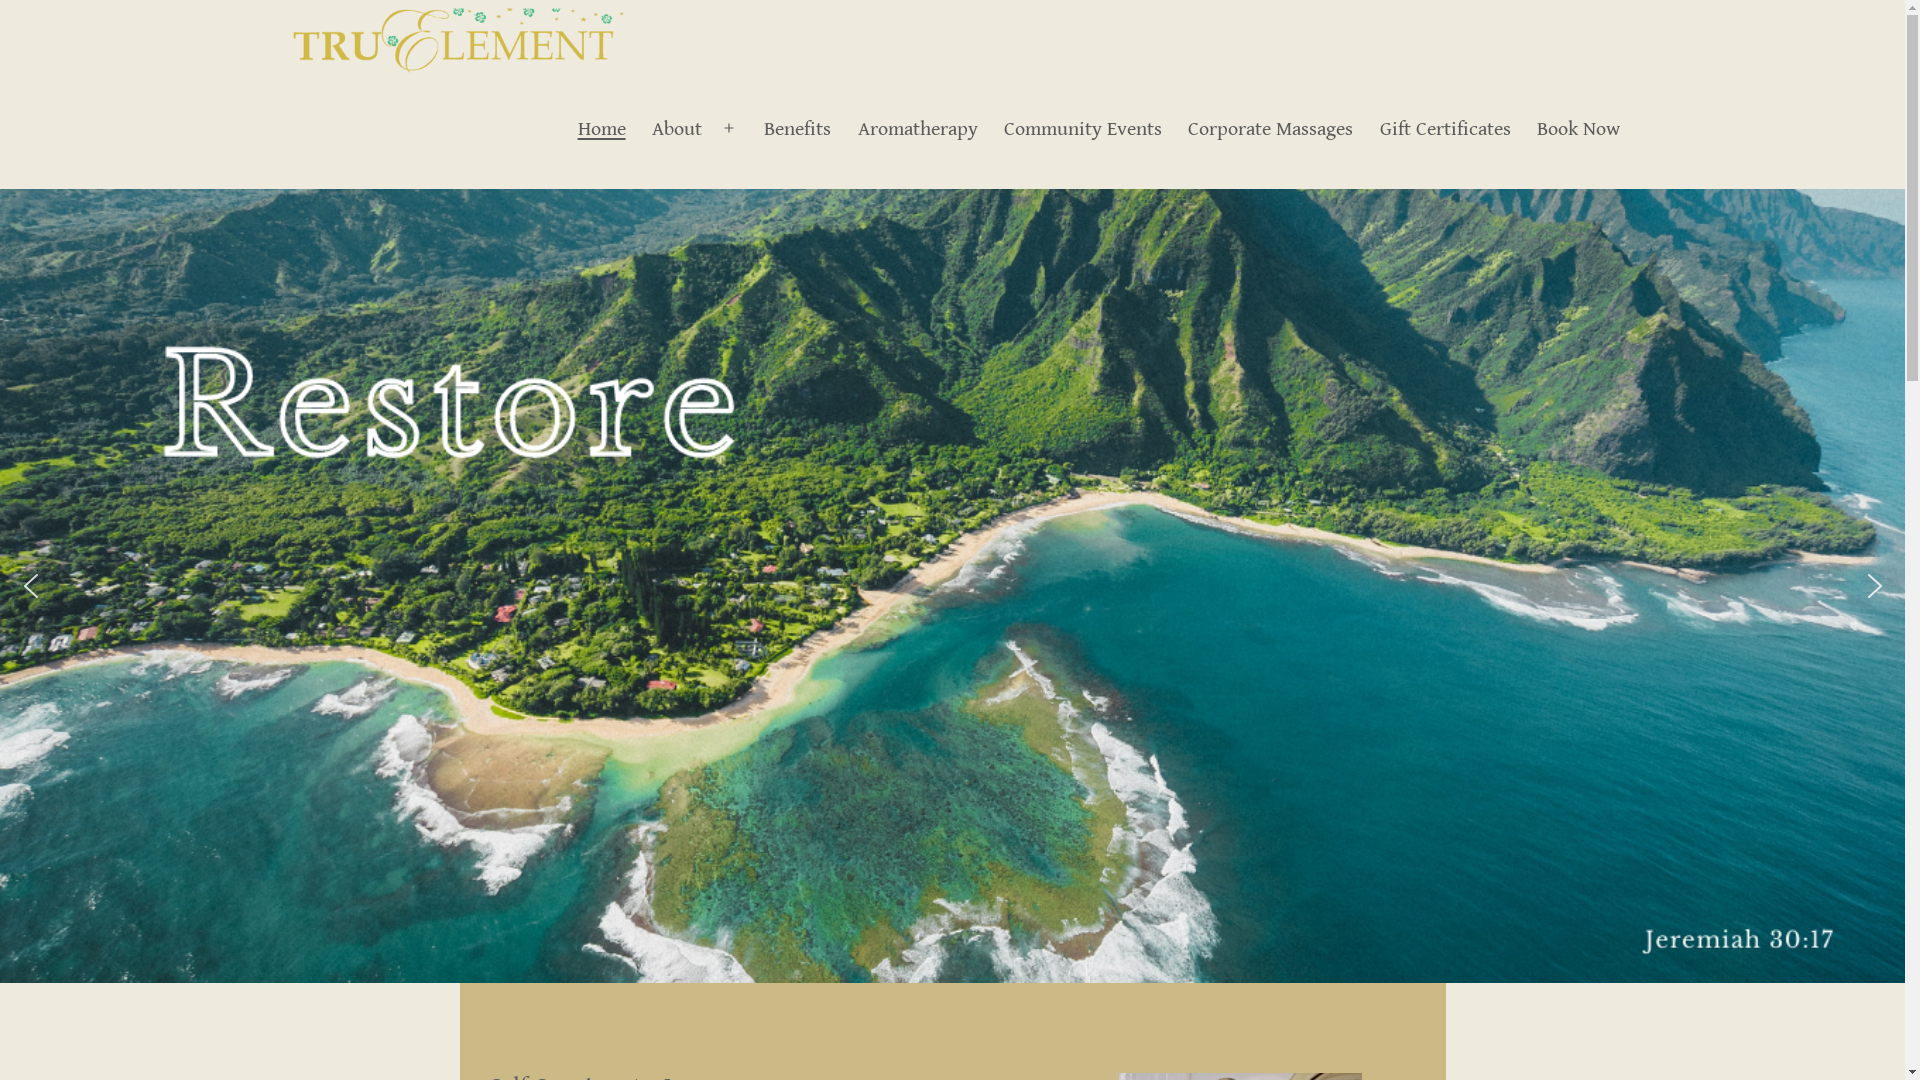  Describe the element at coordinates (1270, 130) in the screenshot. I see `Corporate Massages` at that location.